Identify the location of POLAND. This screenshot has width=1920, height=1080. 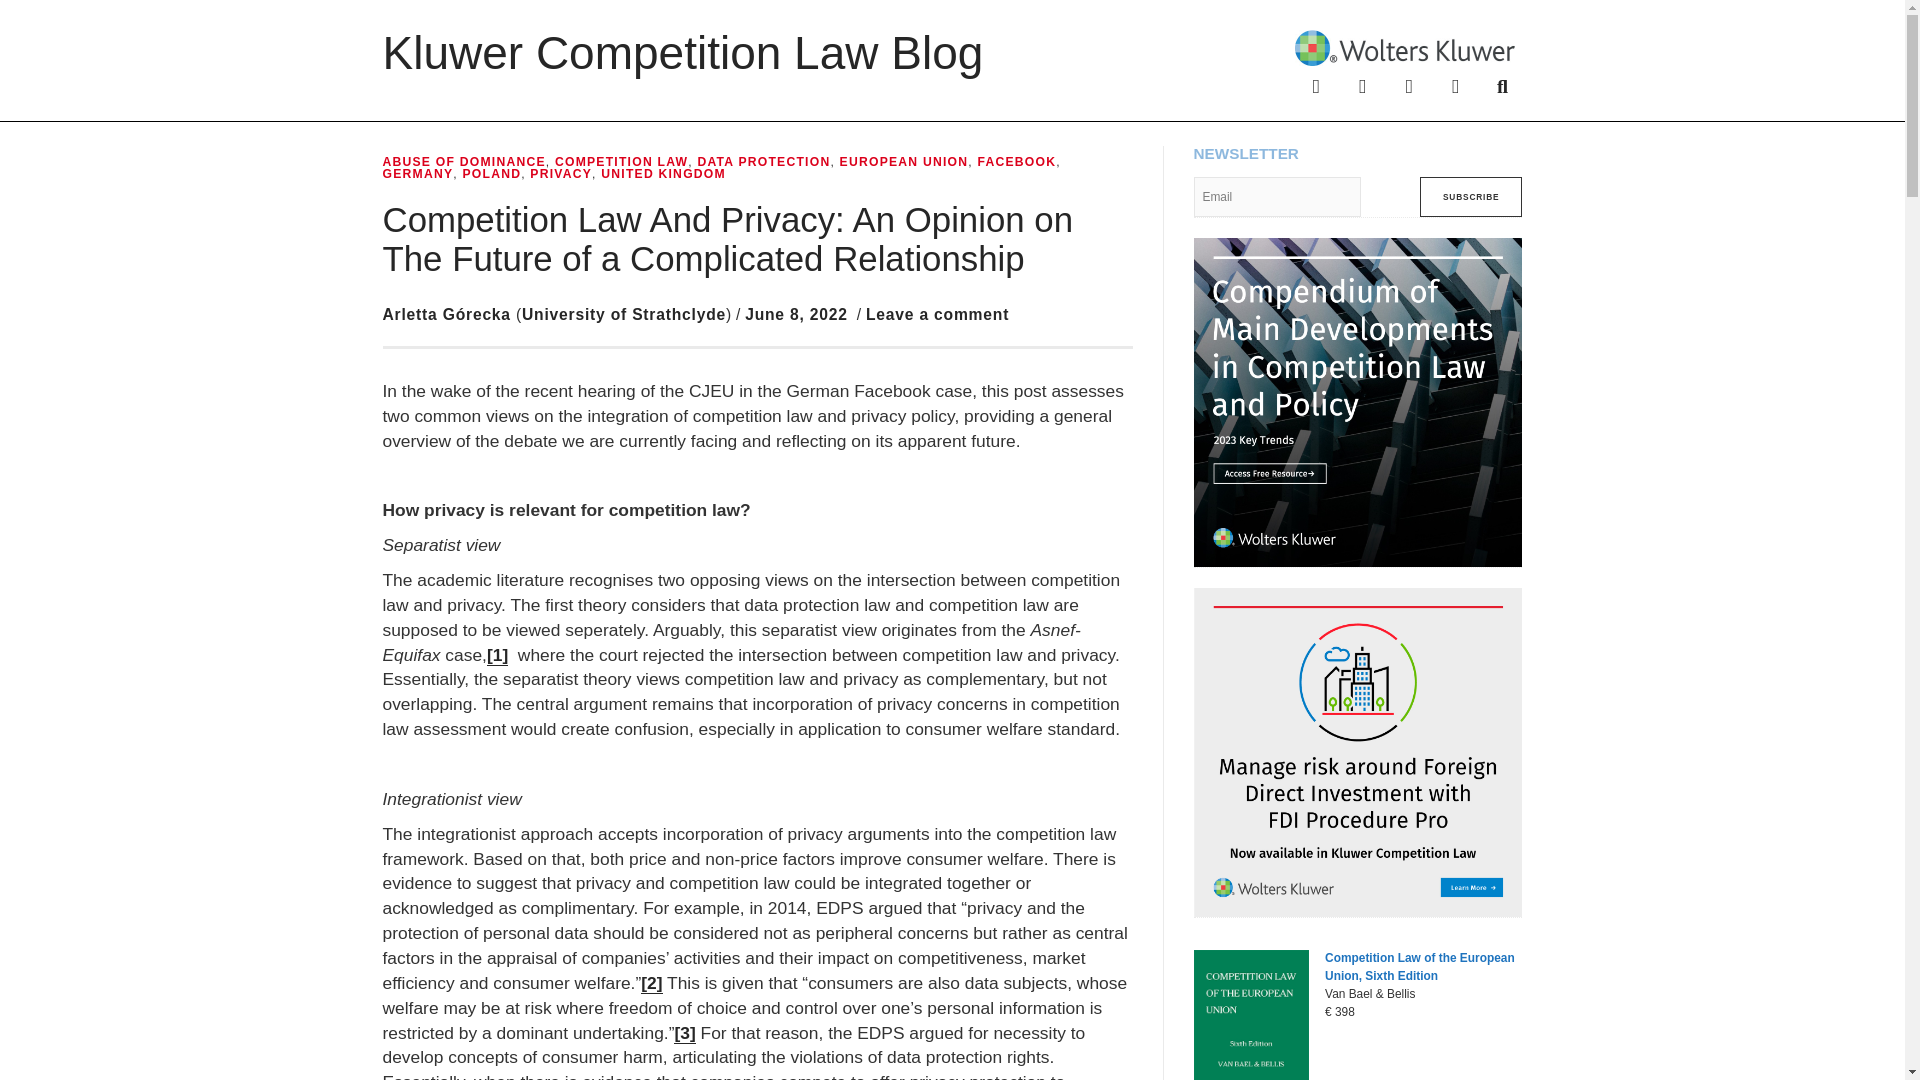
(491, 174).